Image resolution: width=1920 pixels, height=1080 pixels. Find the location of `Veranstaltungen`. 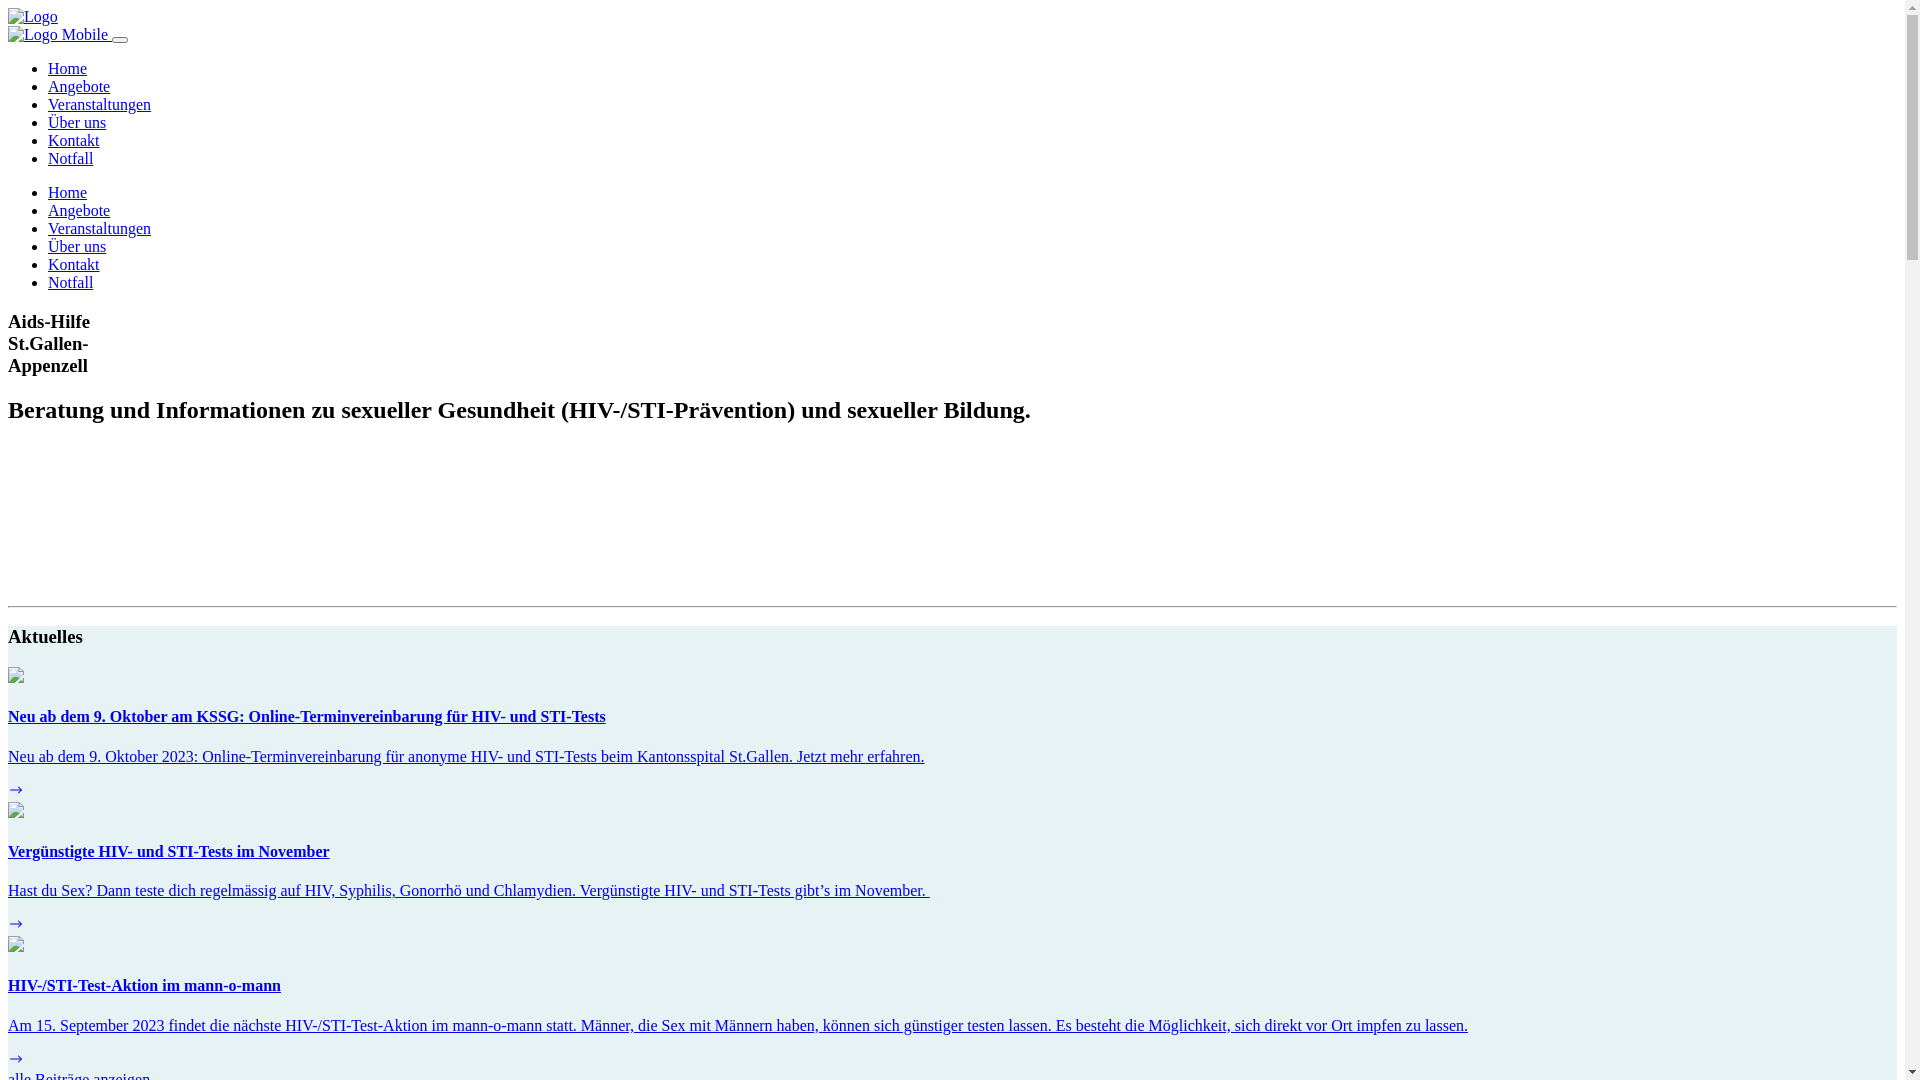

Veranstaltungen is located at coordinates (100, 228).